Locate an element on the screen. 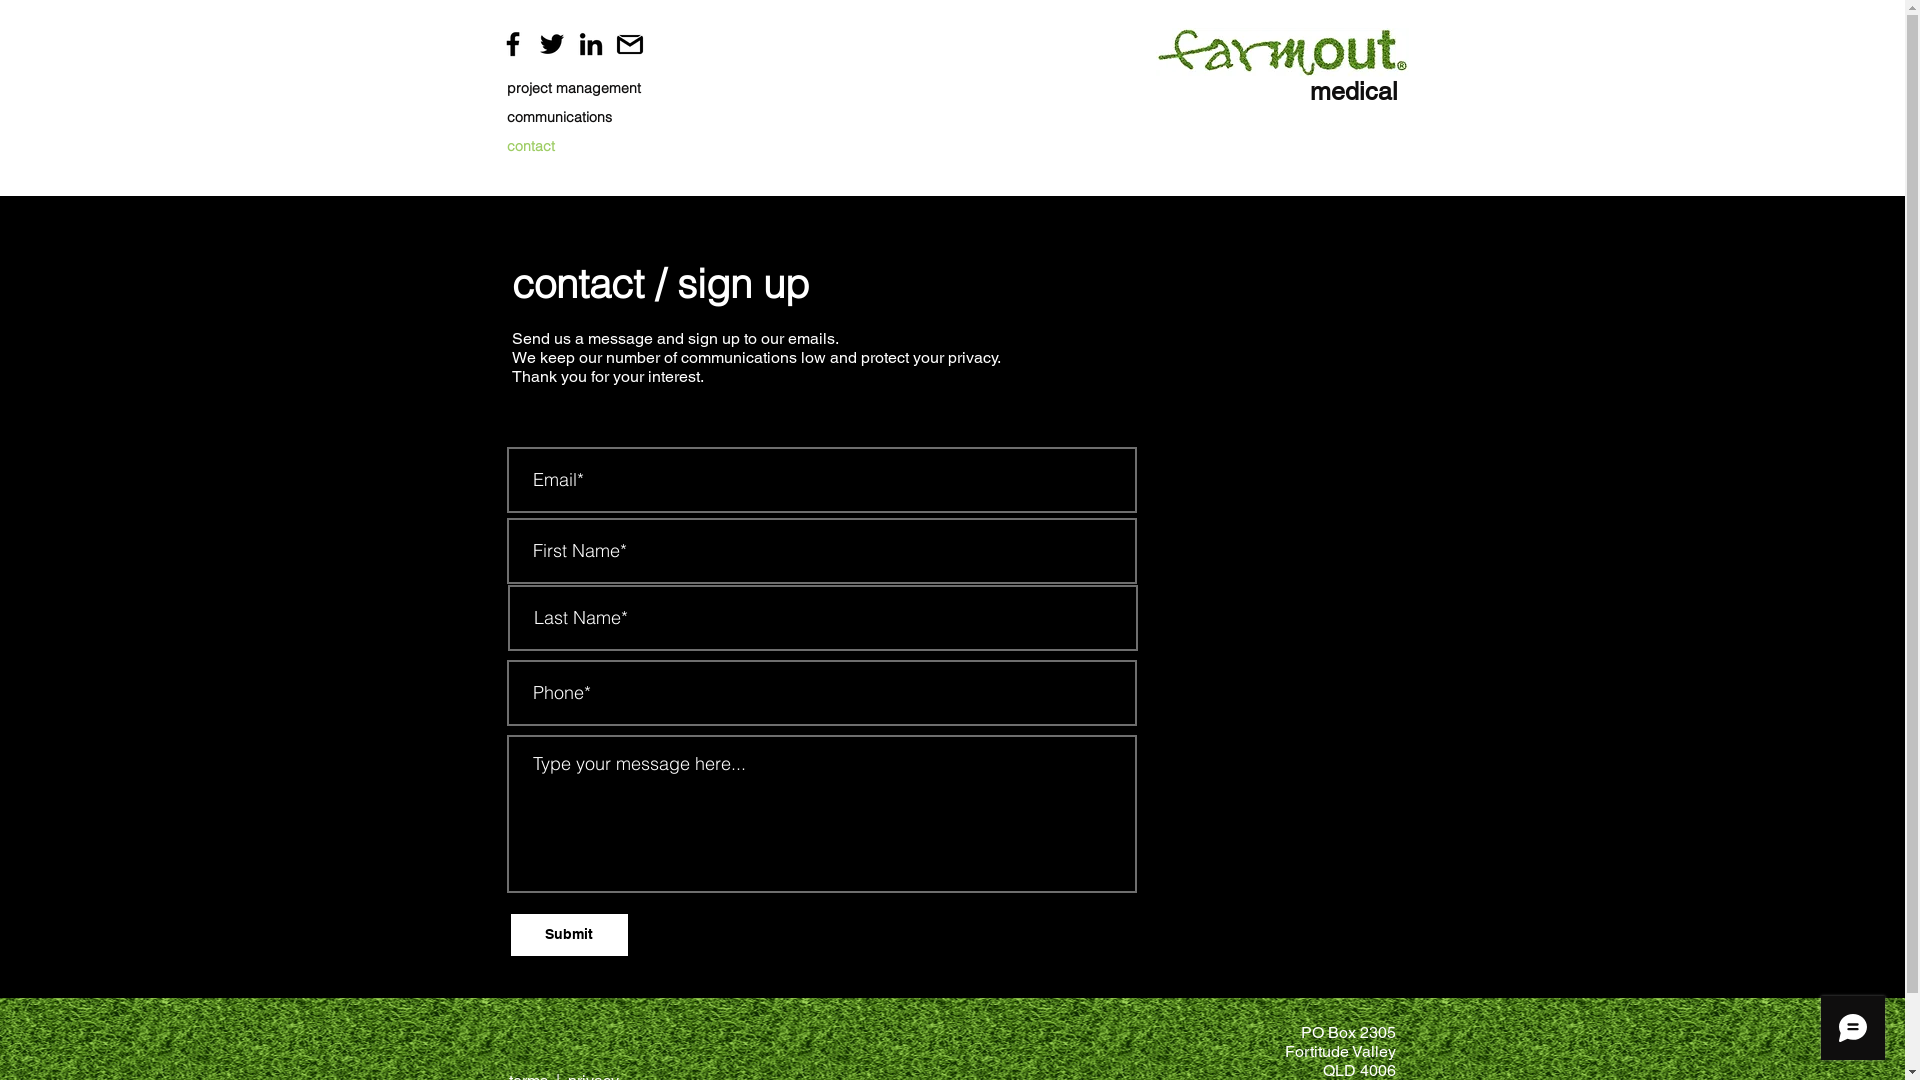 The image size is (1920, 1080). farmout_RGB260907.jpg is located at coordinates (1282, 52).